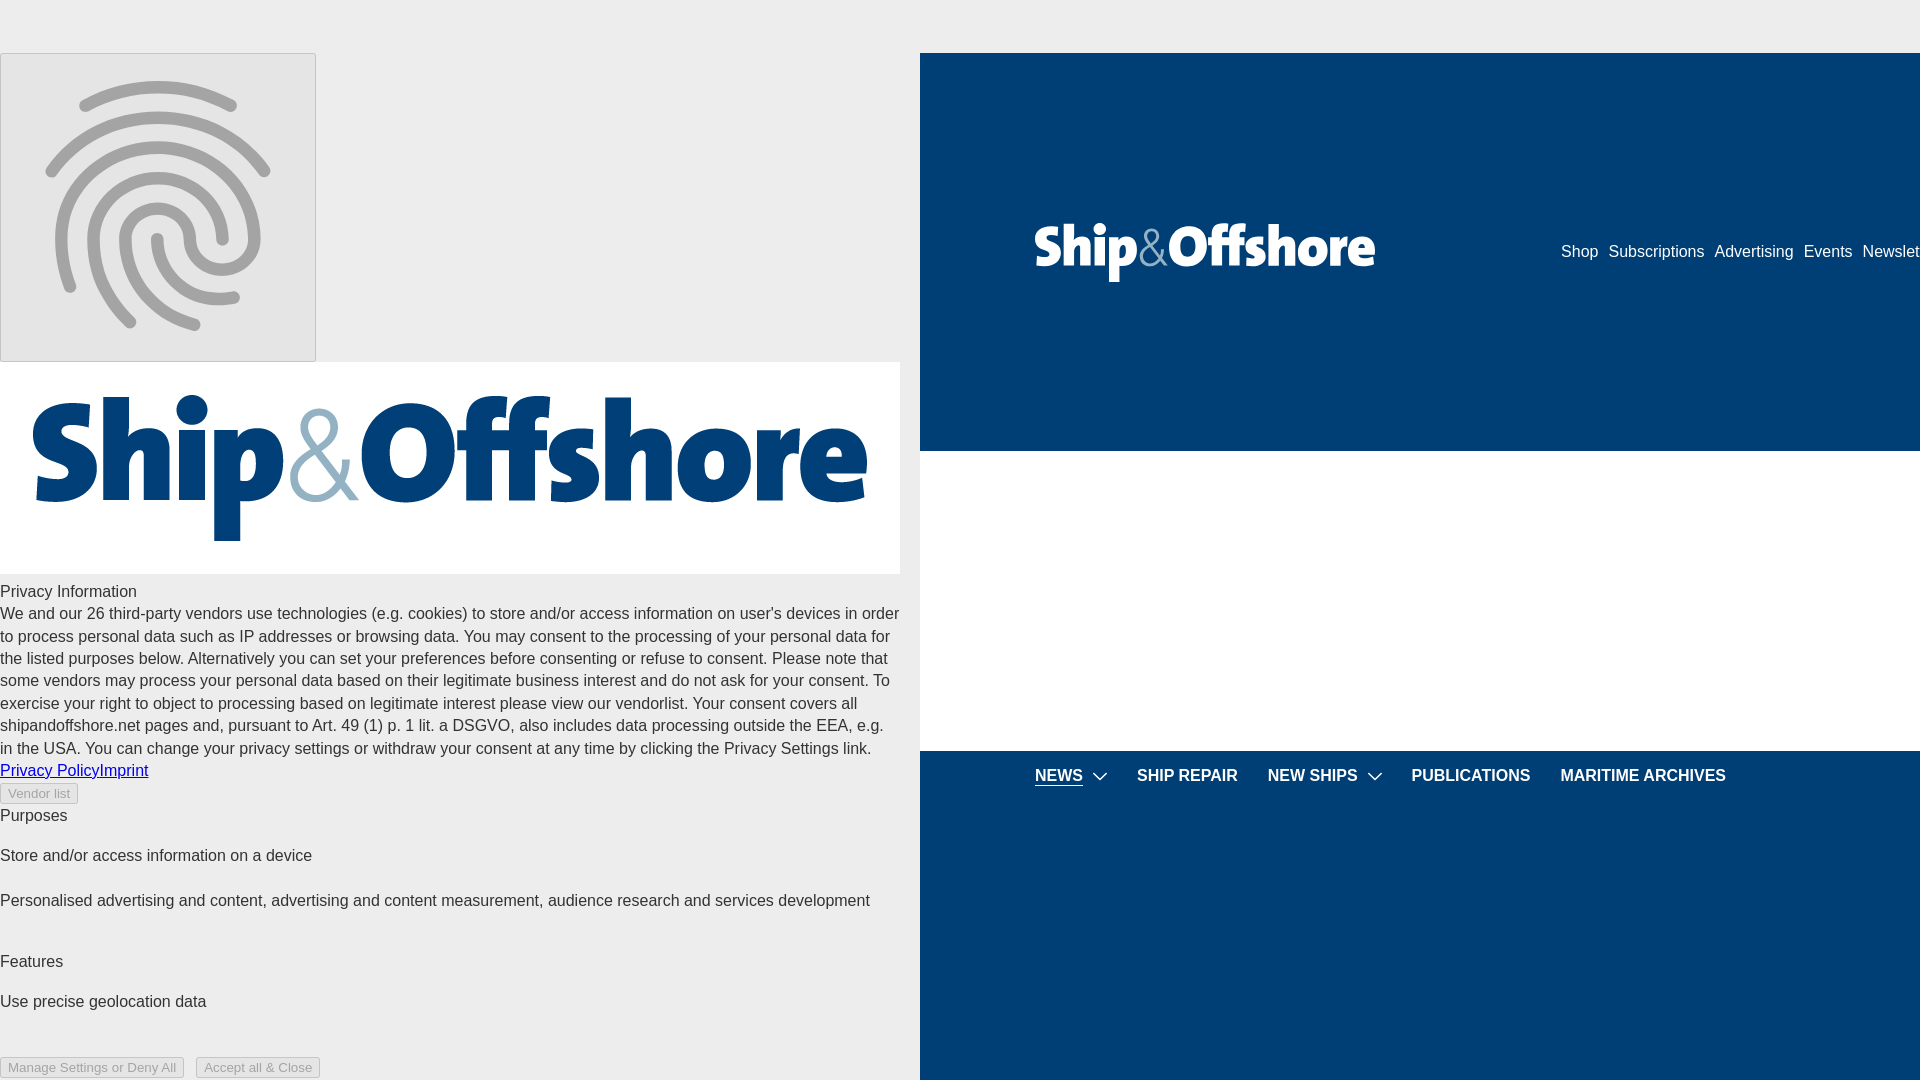 The image size is (1920, 1080). I want to click on MARITIME ARCHIVES, so click(1642, 776).